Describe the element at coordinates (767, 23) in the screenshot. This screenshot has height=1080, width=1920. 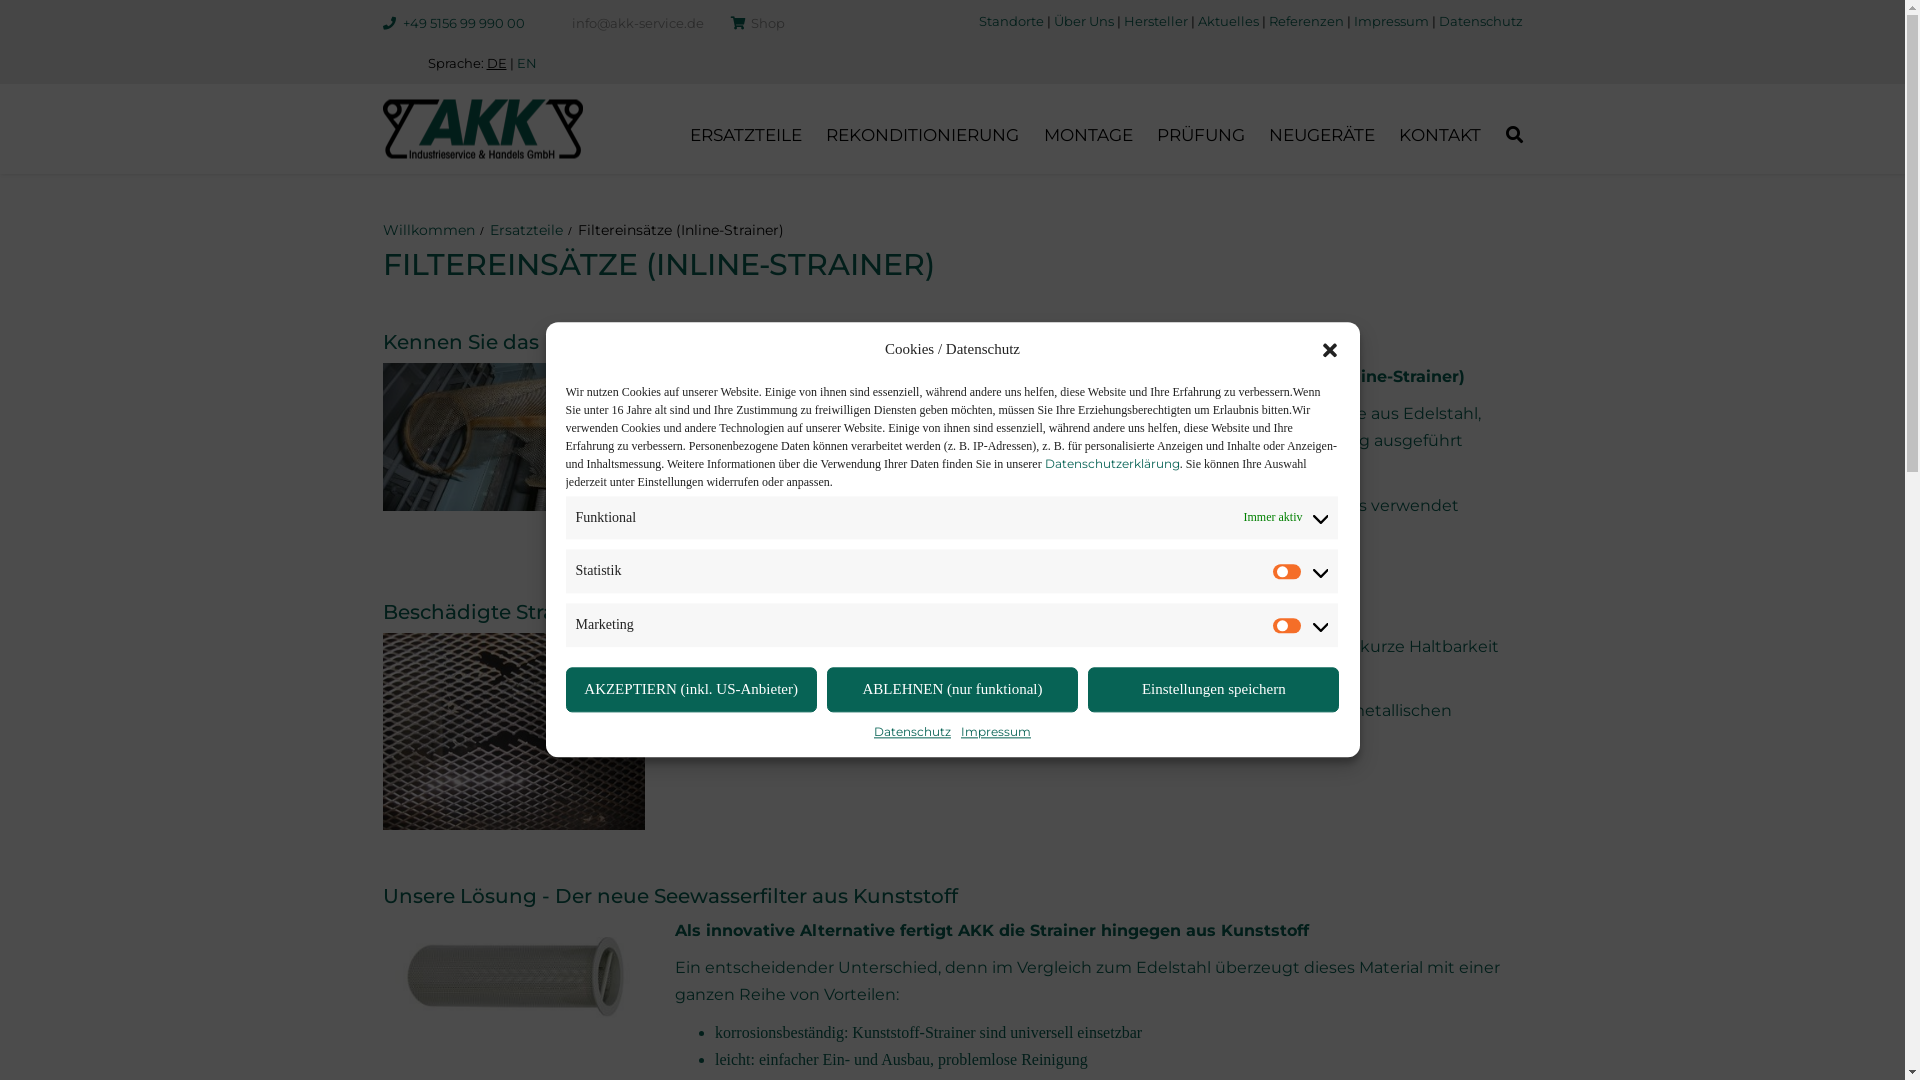
I see `Shop` at that location.